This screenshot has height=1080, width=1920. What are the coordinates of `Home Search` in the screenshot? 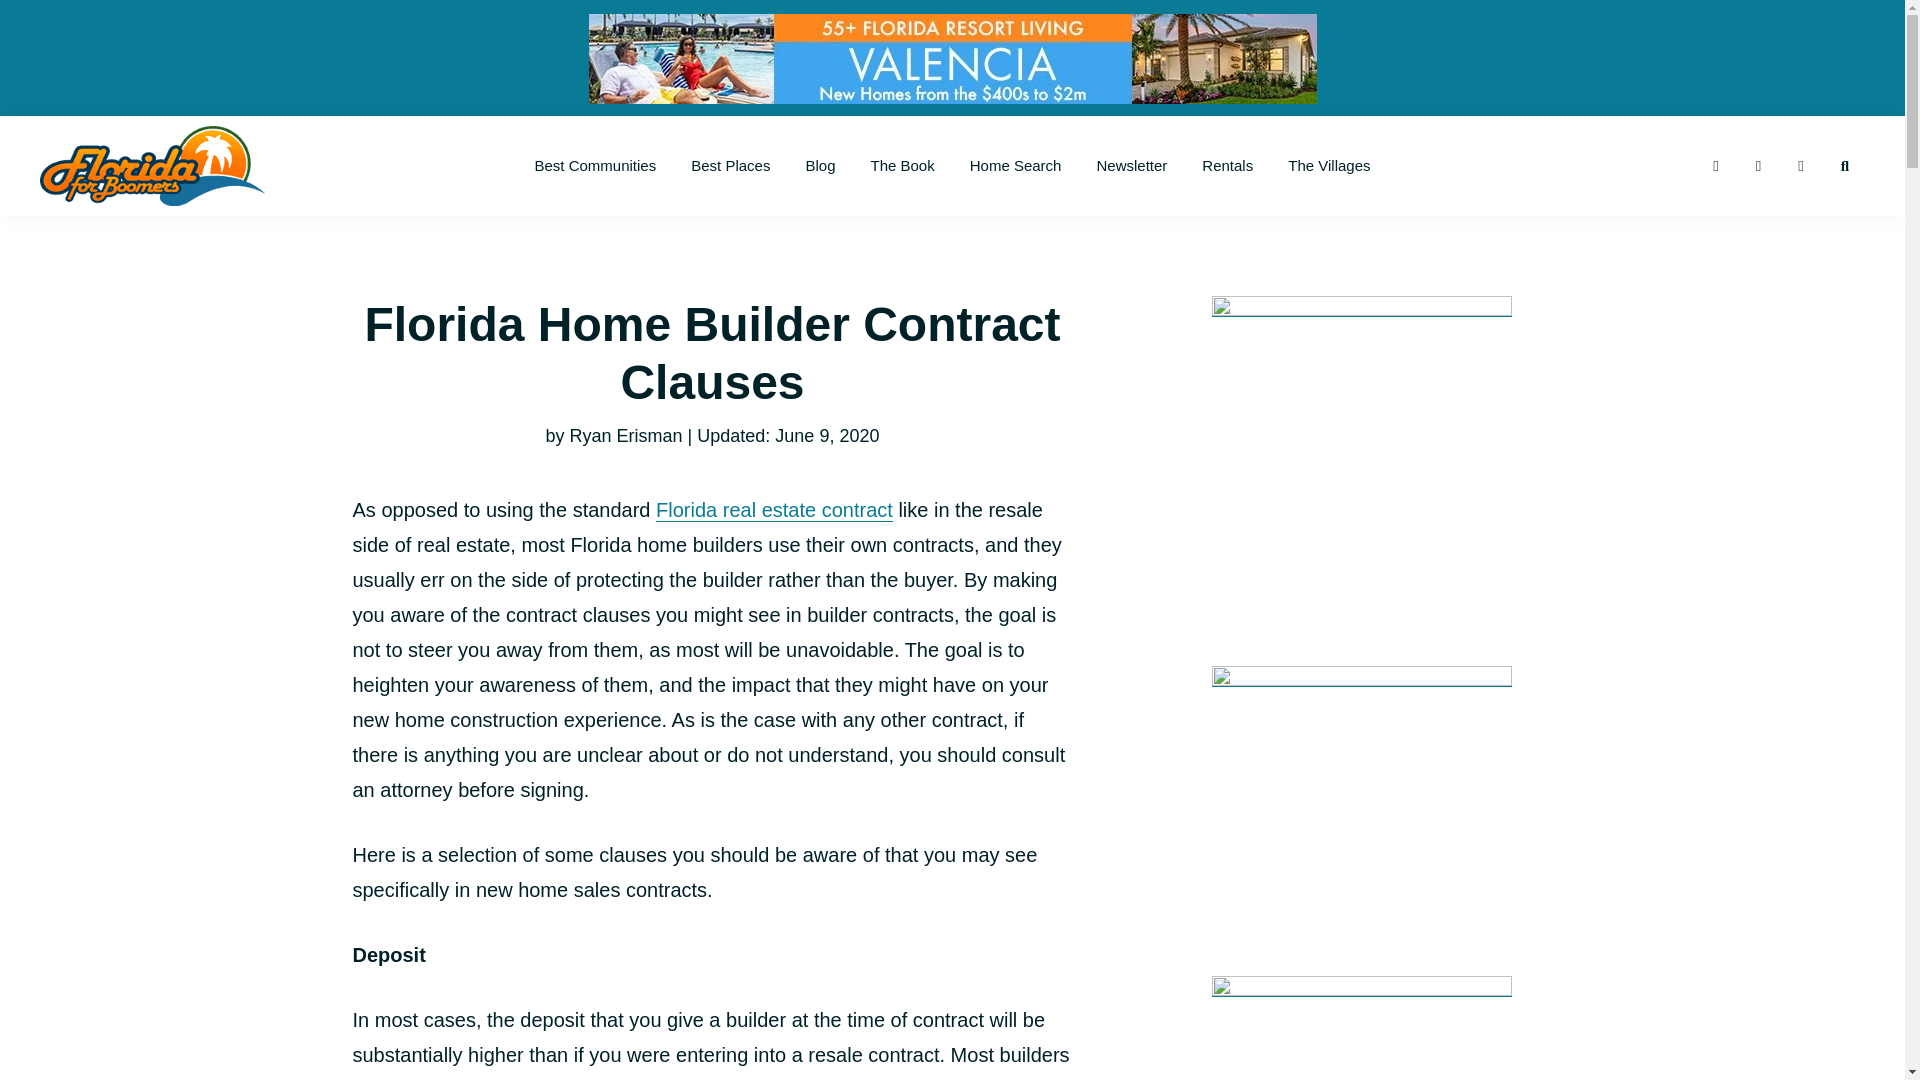 It's located at (1016, 166).